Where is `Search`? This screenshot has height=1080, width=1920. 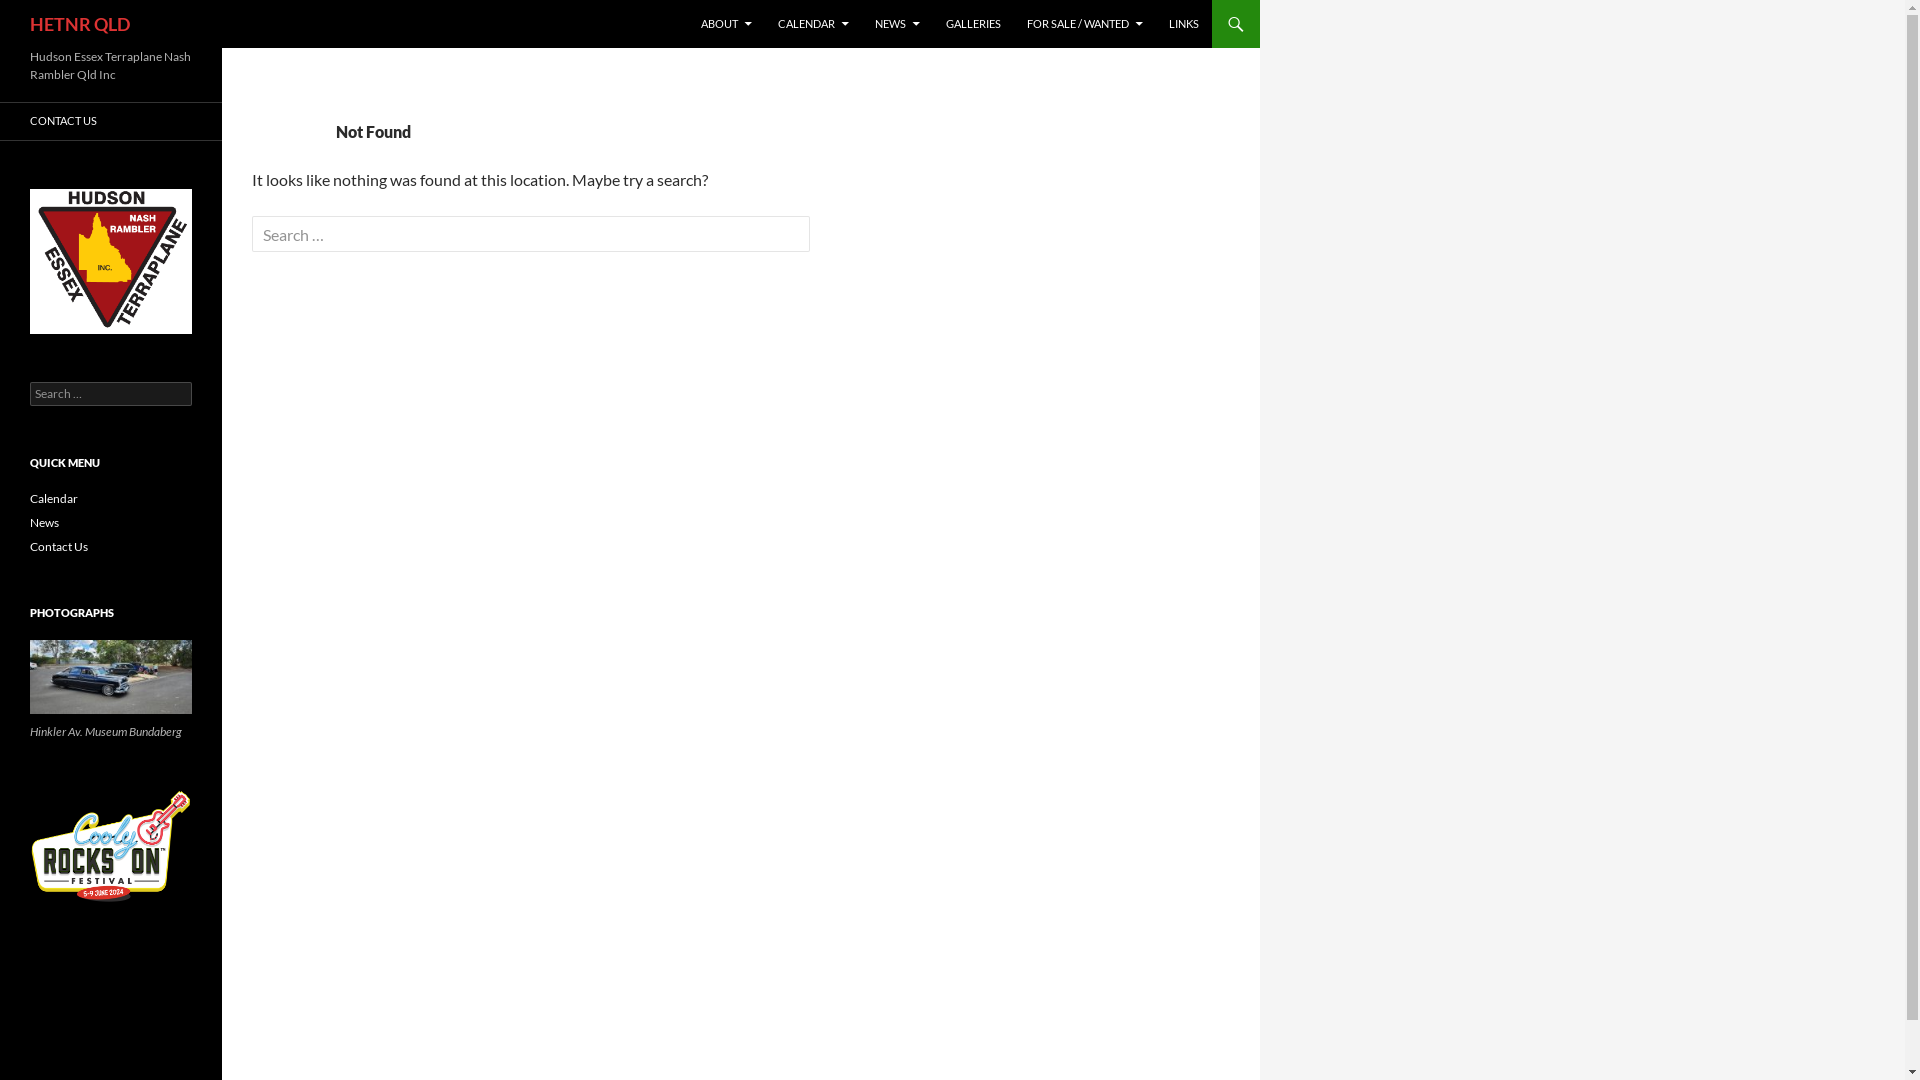
Search is located at coordinates (38, 12).